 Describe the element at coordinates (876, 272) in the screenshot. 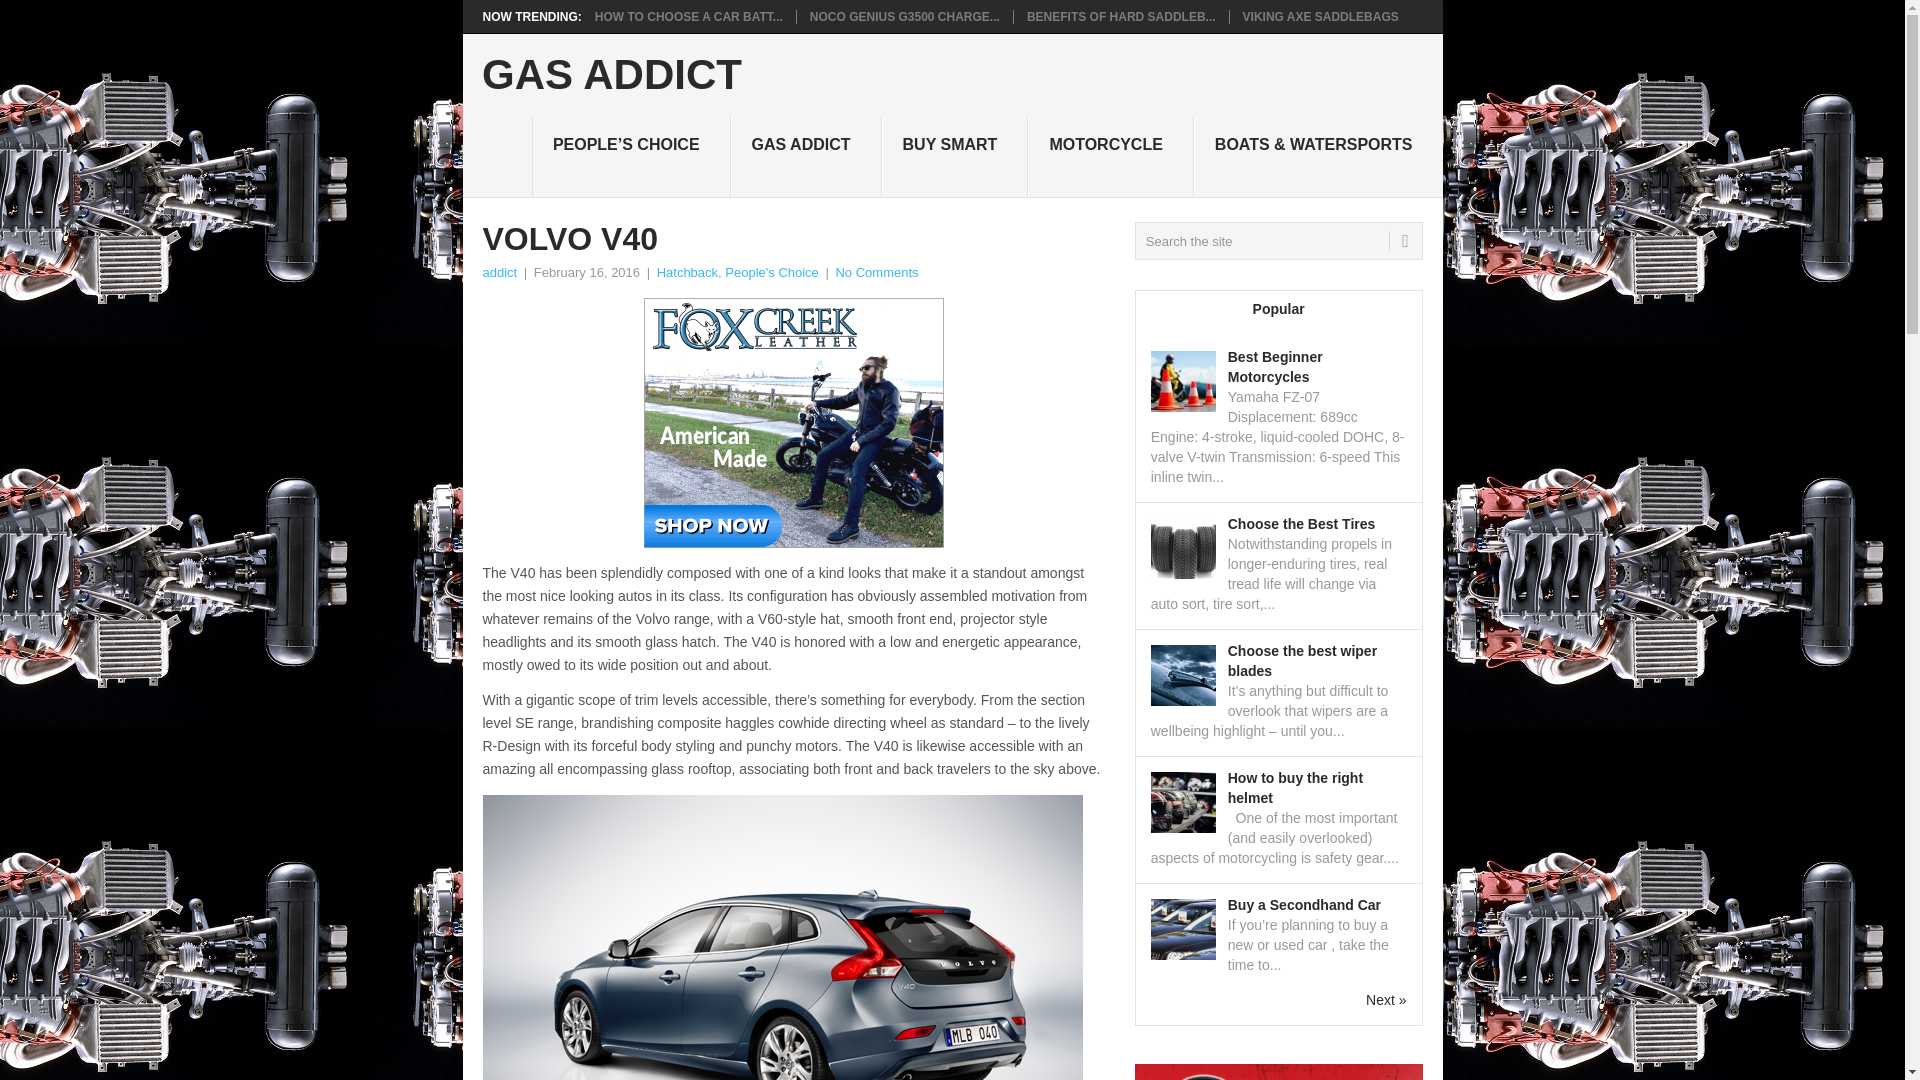

I see `No Comments` at that location.